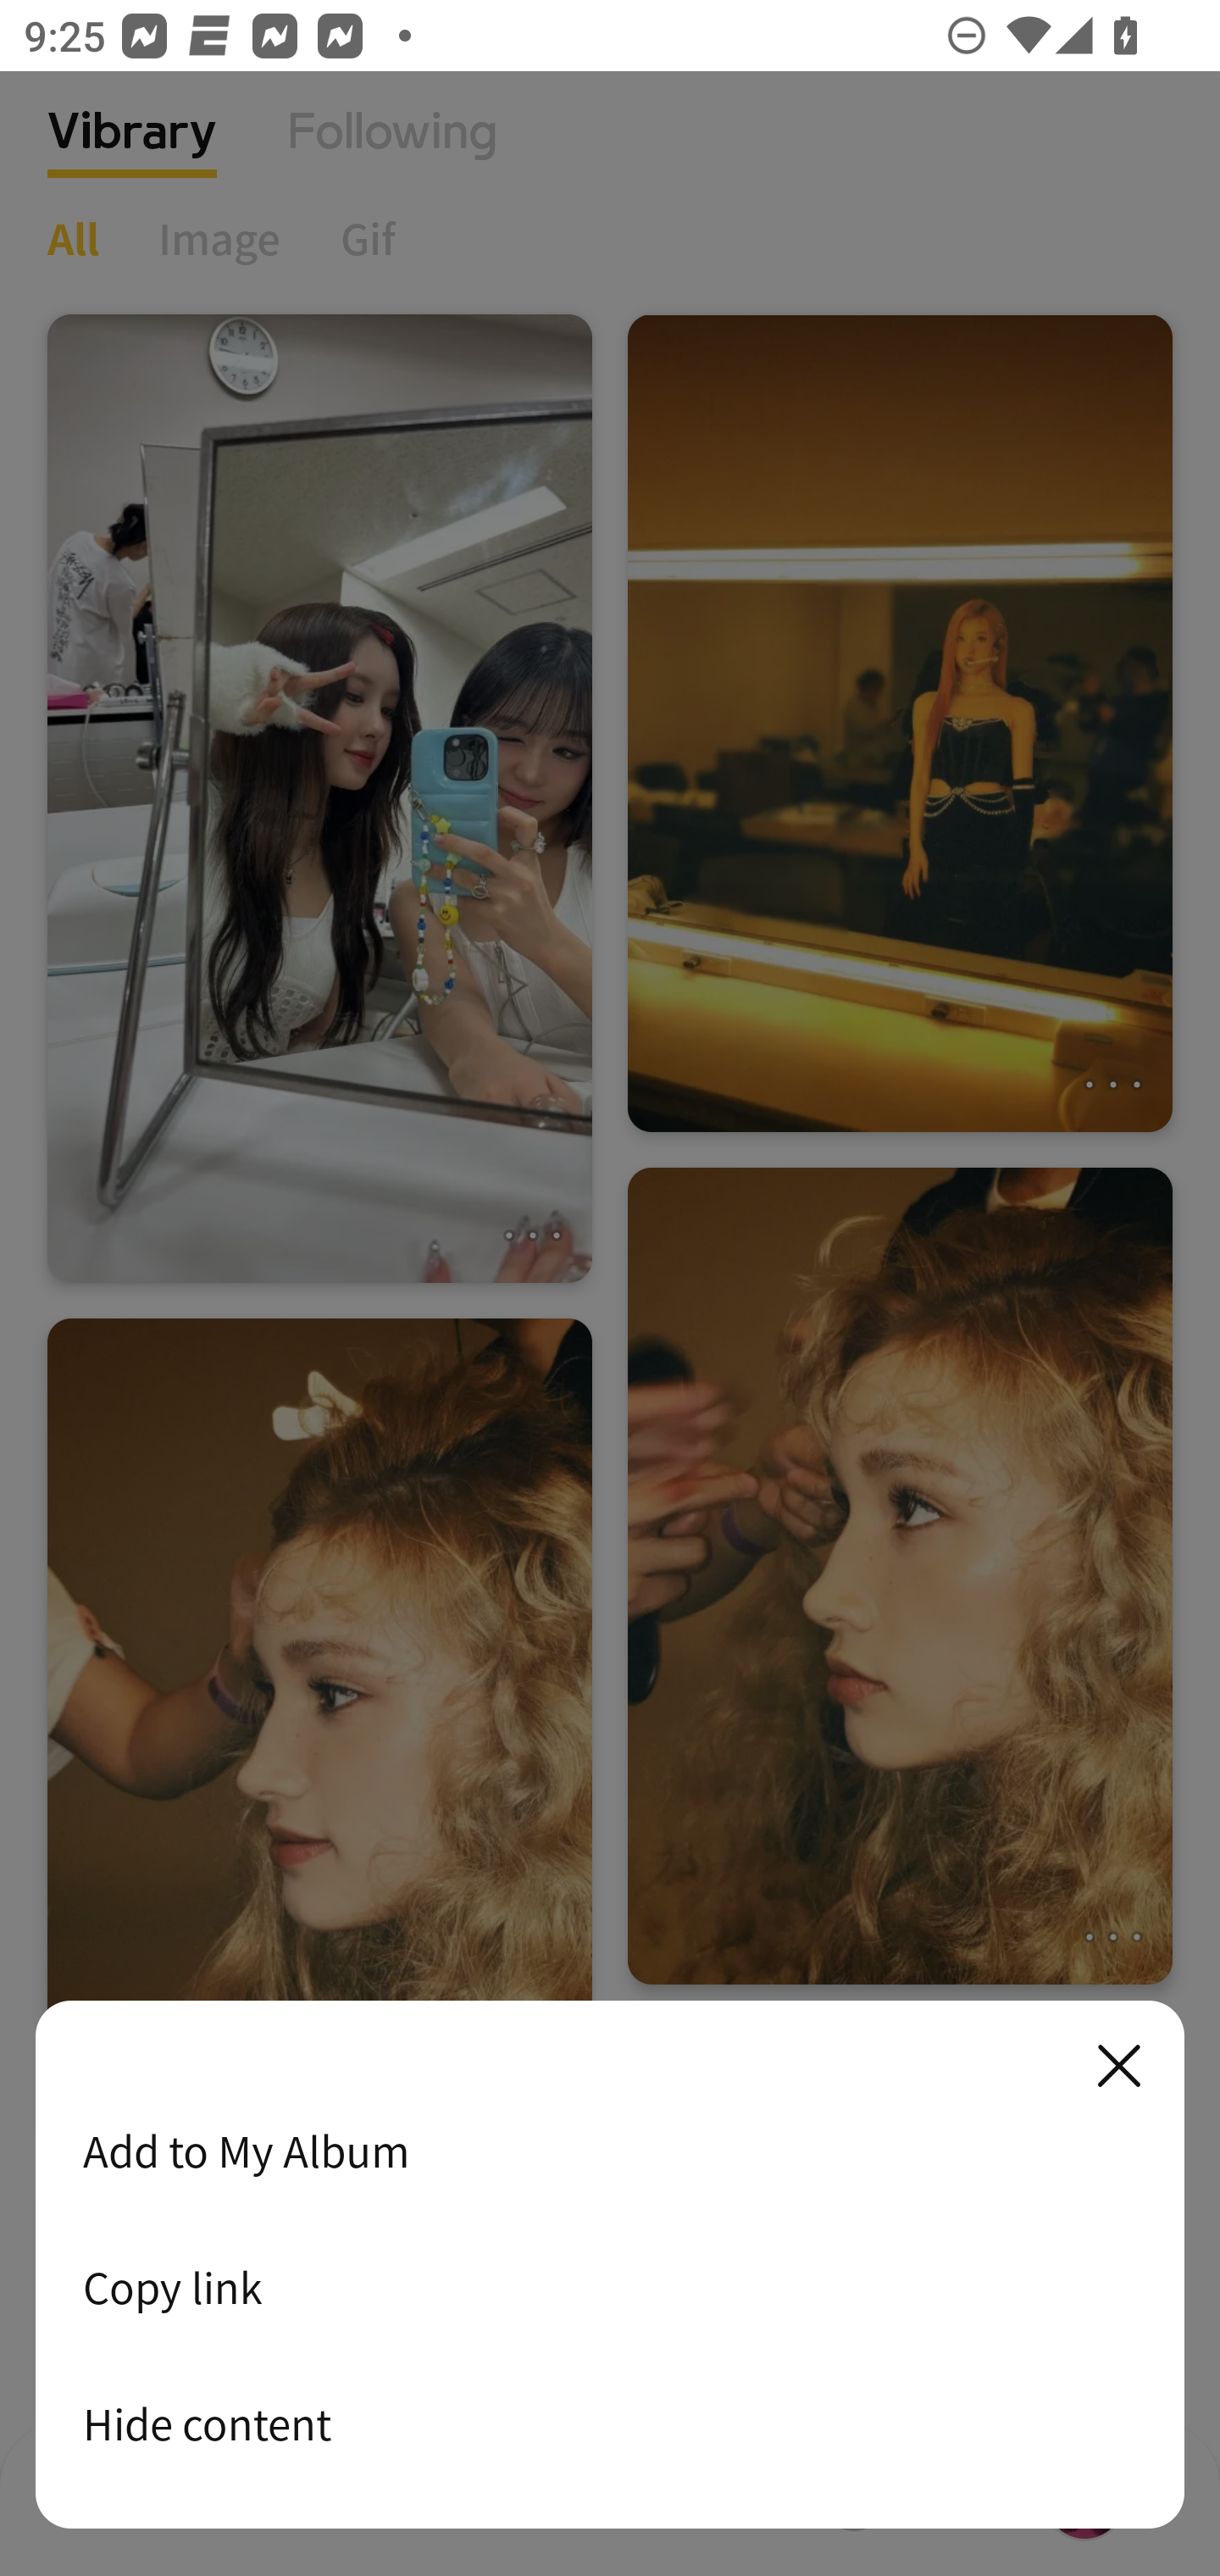  What do you see at coordinates (610, 2266) in the screenshot?
I see `Add to My Album Copy link Hide content` at bounding box center [610, 2266].